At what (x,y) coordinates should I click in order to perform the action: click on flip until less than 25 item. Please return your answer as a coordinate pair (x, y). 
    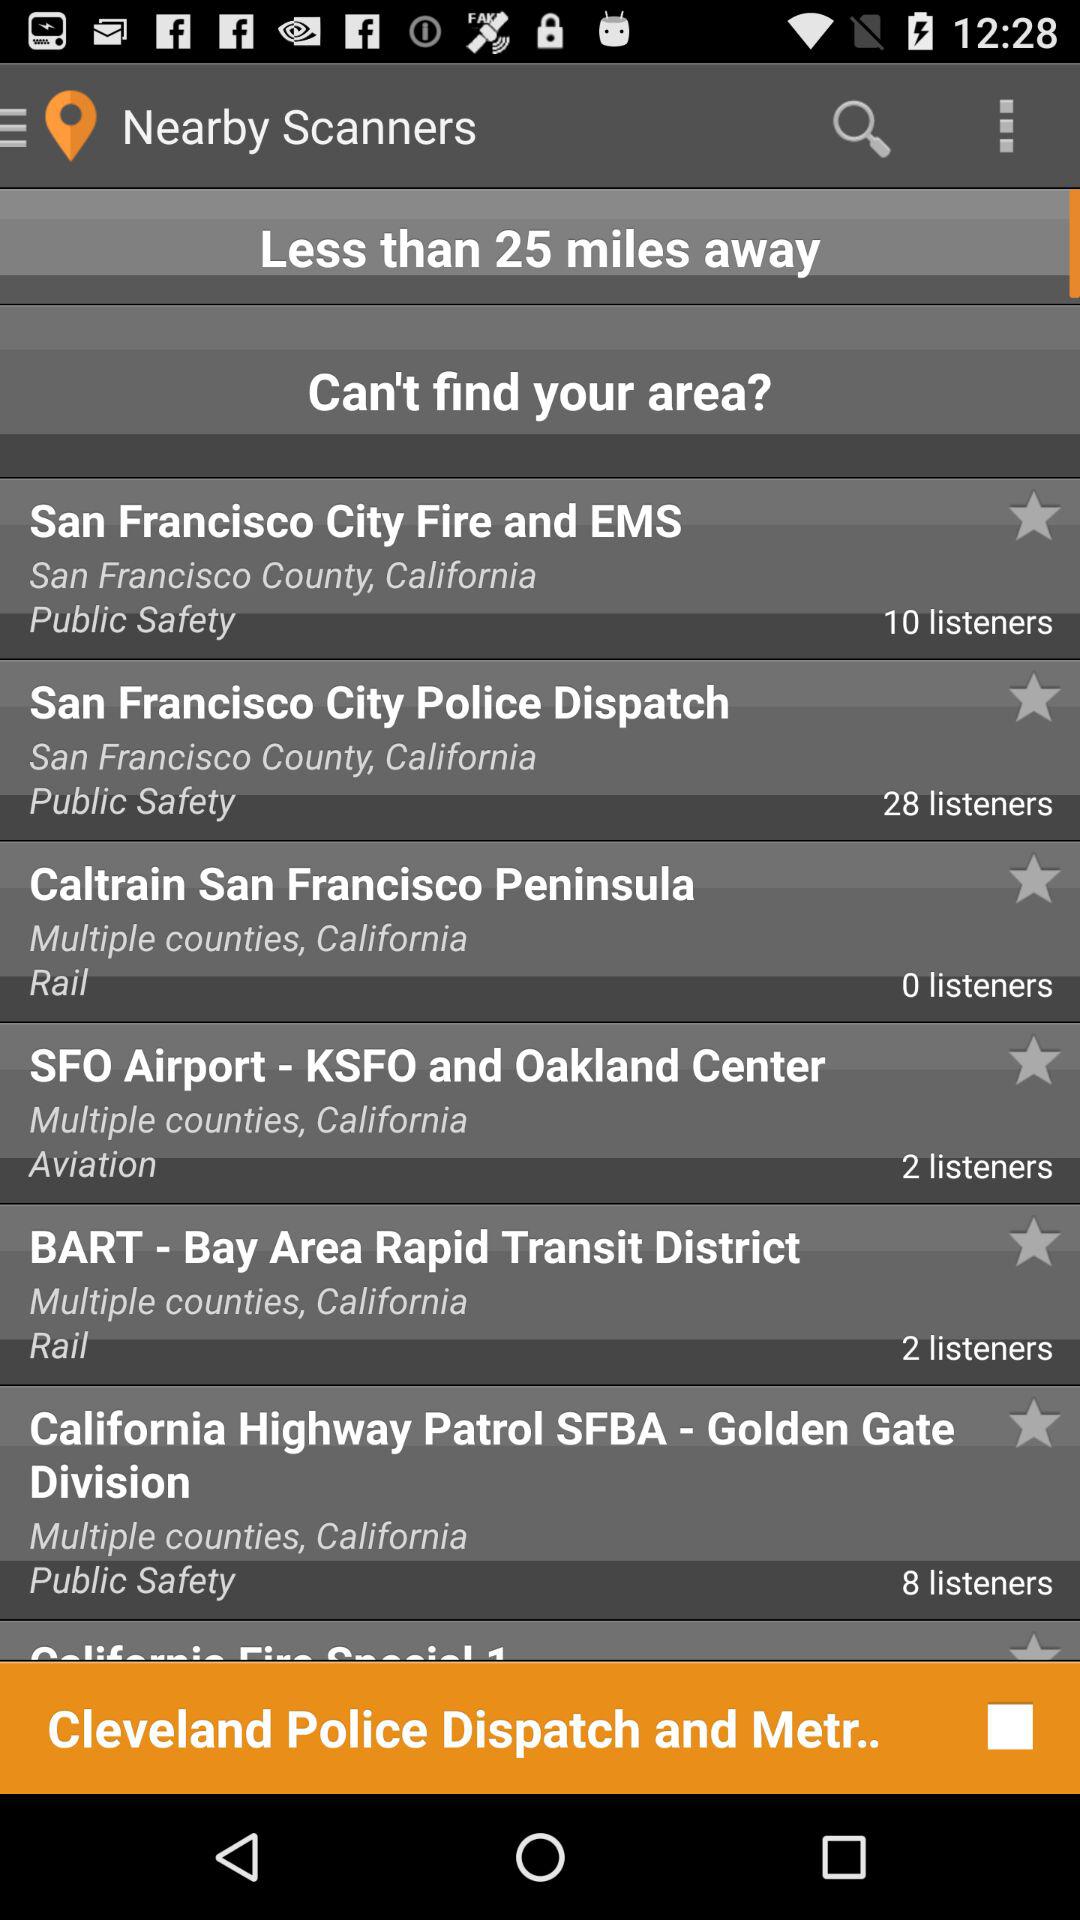
    Looking at the image, I should click on (540, 247).